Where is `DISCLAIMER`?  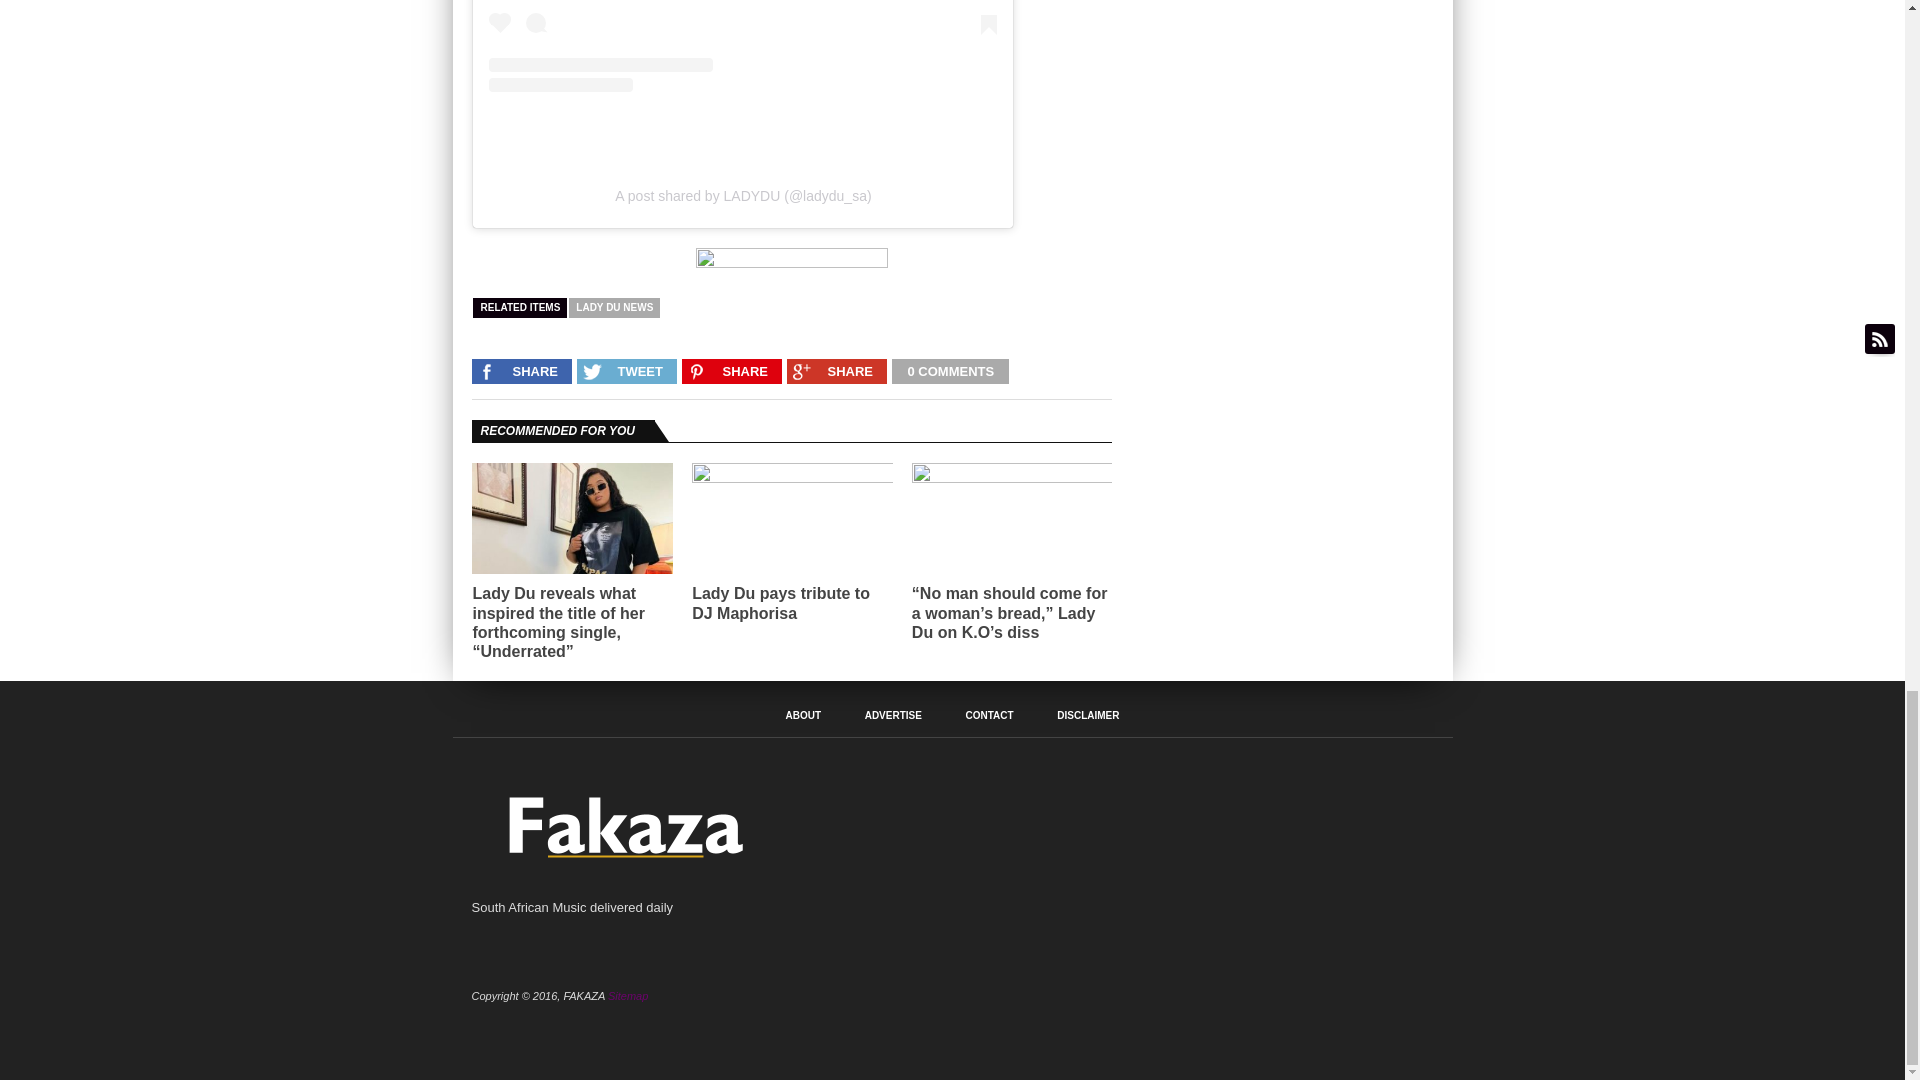 DISCLAIMER is located at coordinates (1088, 716).